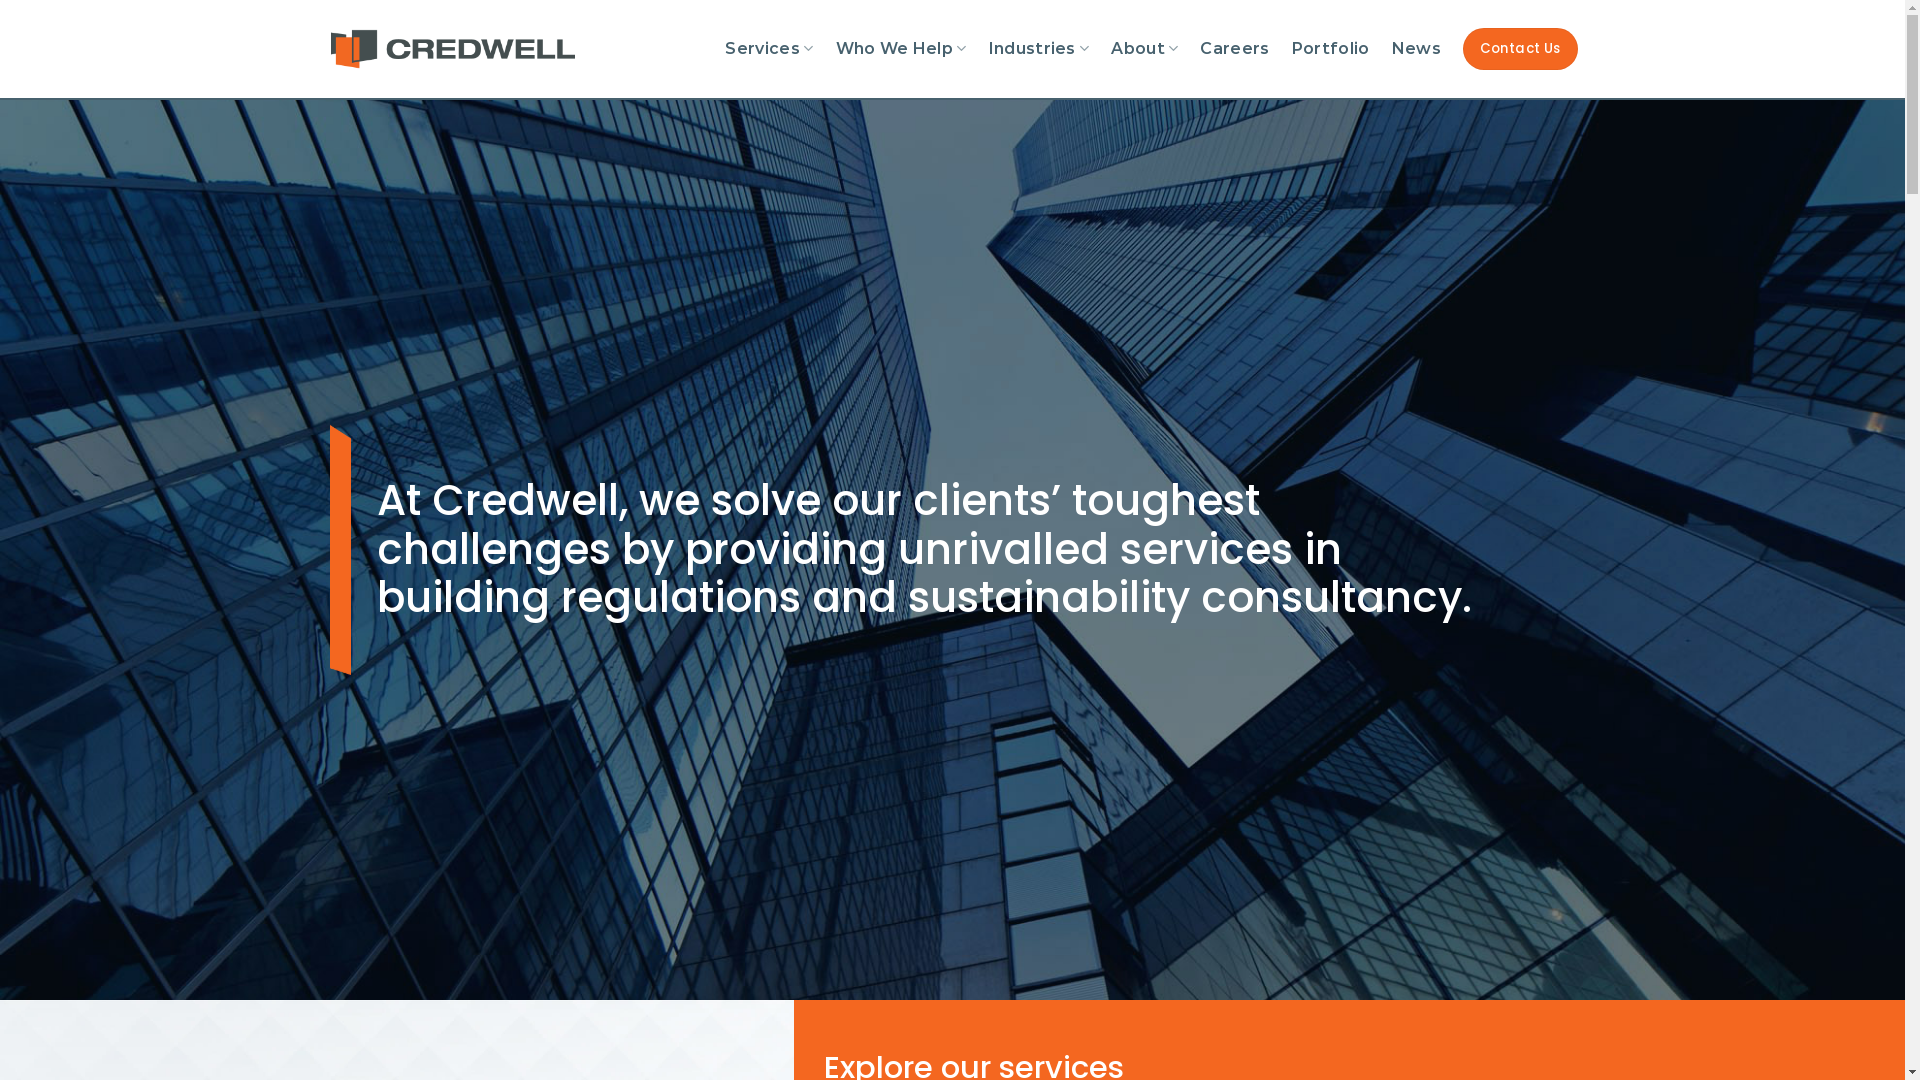 This screenshot has height=1080, width=1920. I want to click on Who We Help, so click(902, 48).